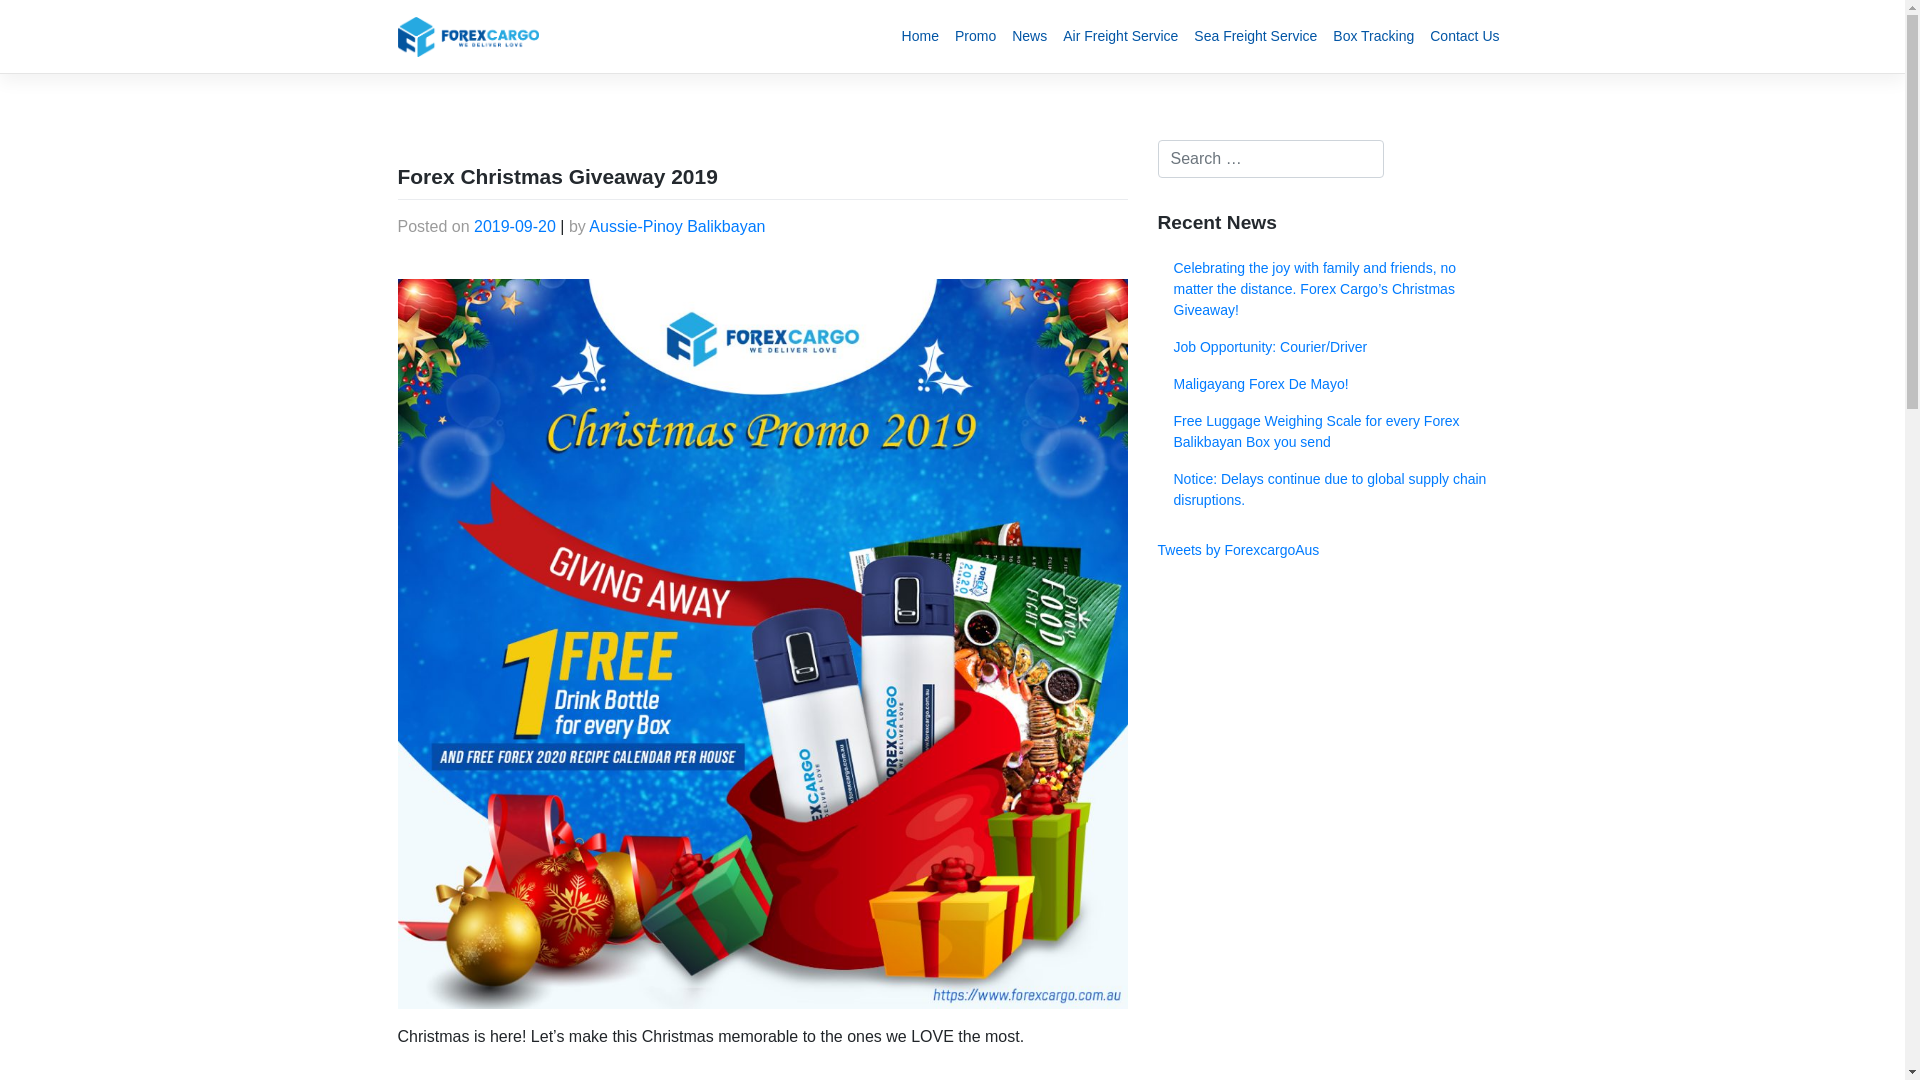  Describe the element at coordinates (976, 36) in the screenshot. I see `Promo` at that location.